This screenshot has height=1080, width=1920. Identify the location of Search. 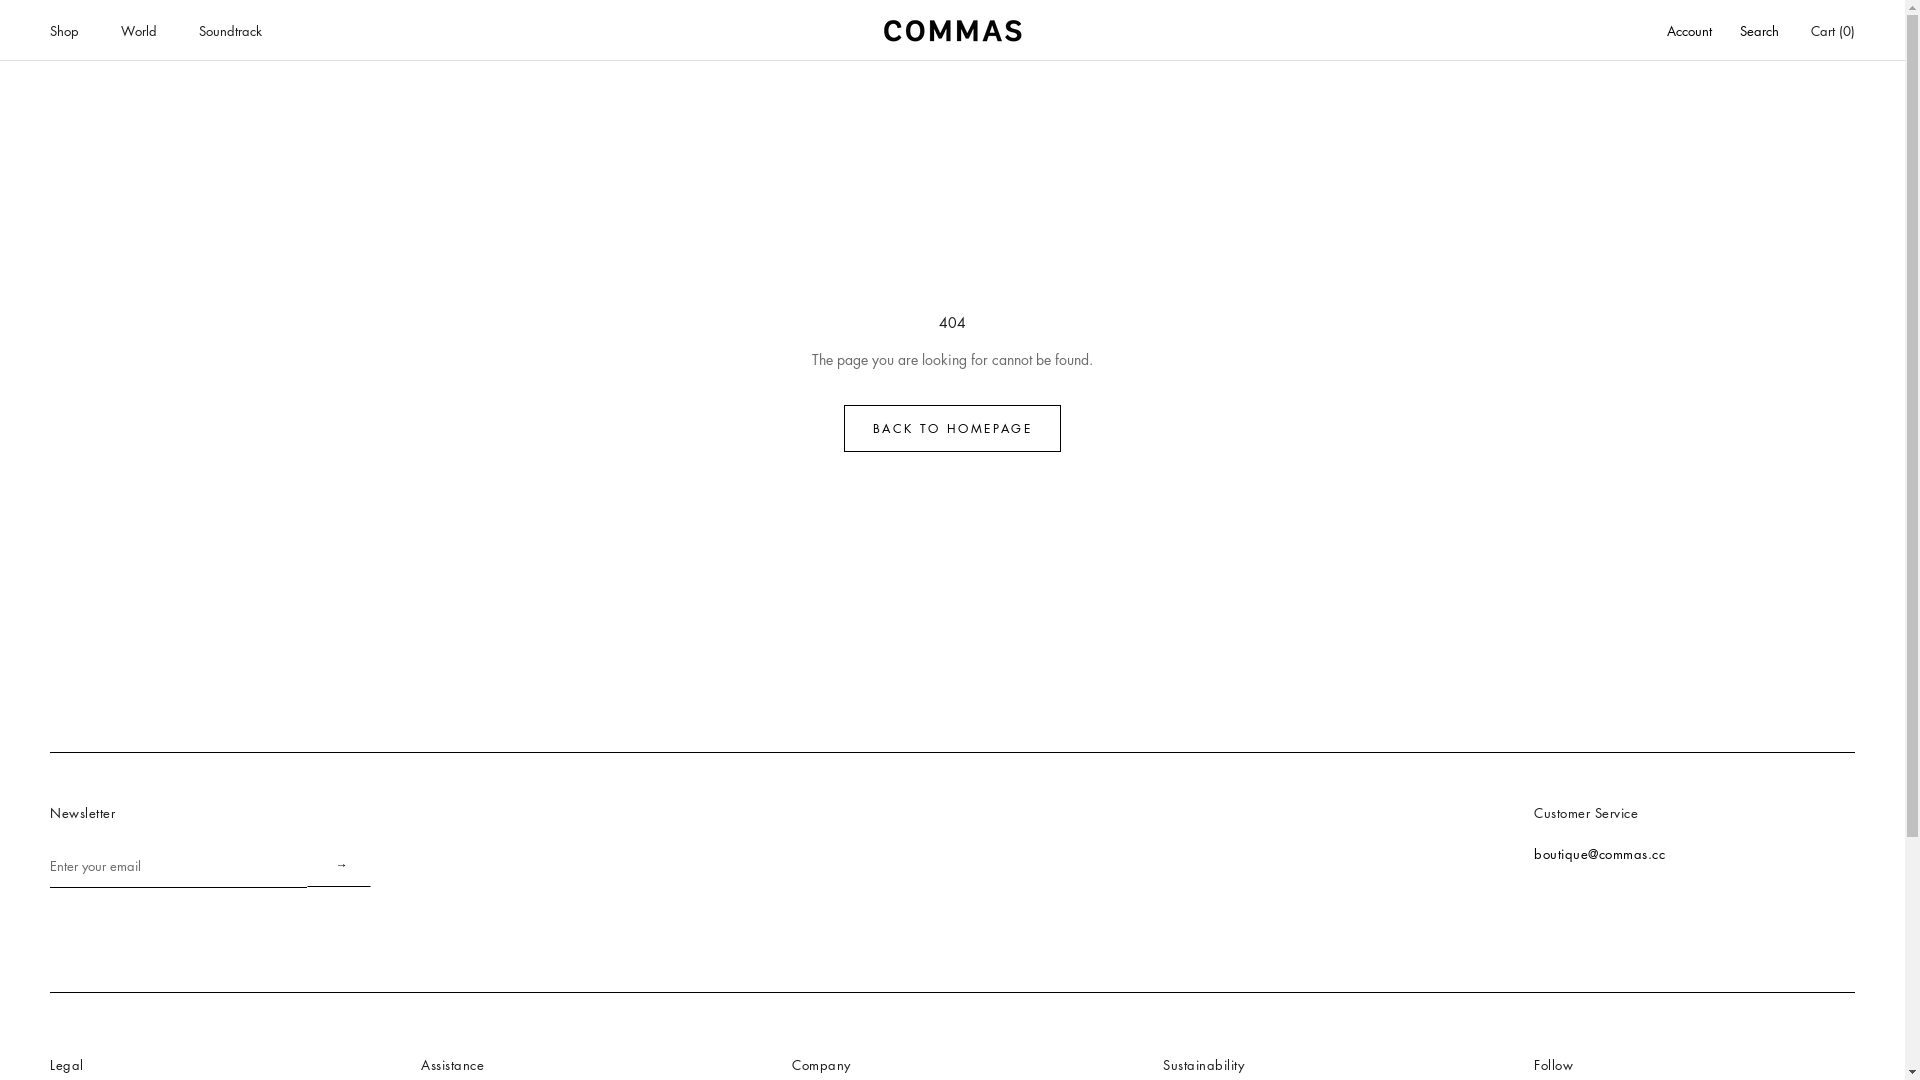
(1760, 32).